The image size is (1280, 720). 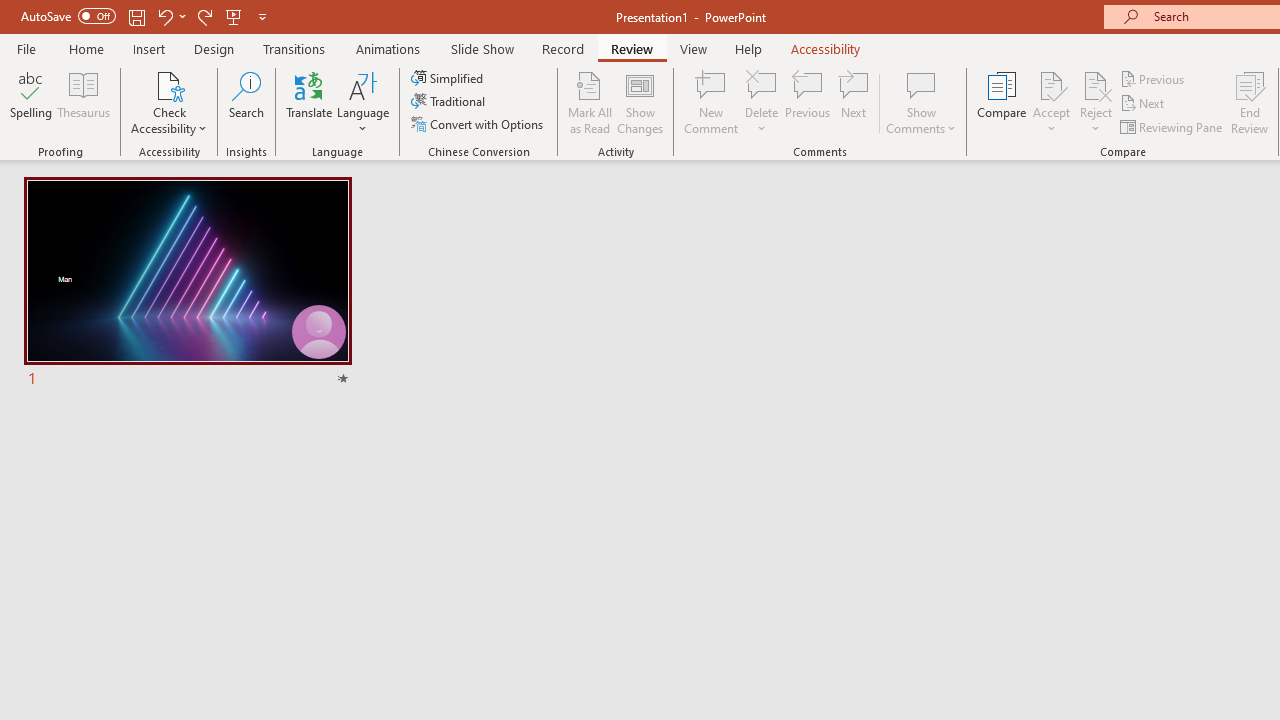 What do you see at coordinates (712, 102) in the screenshot?
I see `New Comment` at bounding box center [712, 102].